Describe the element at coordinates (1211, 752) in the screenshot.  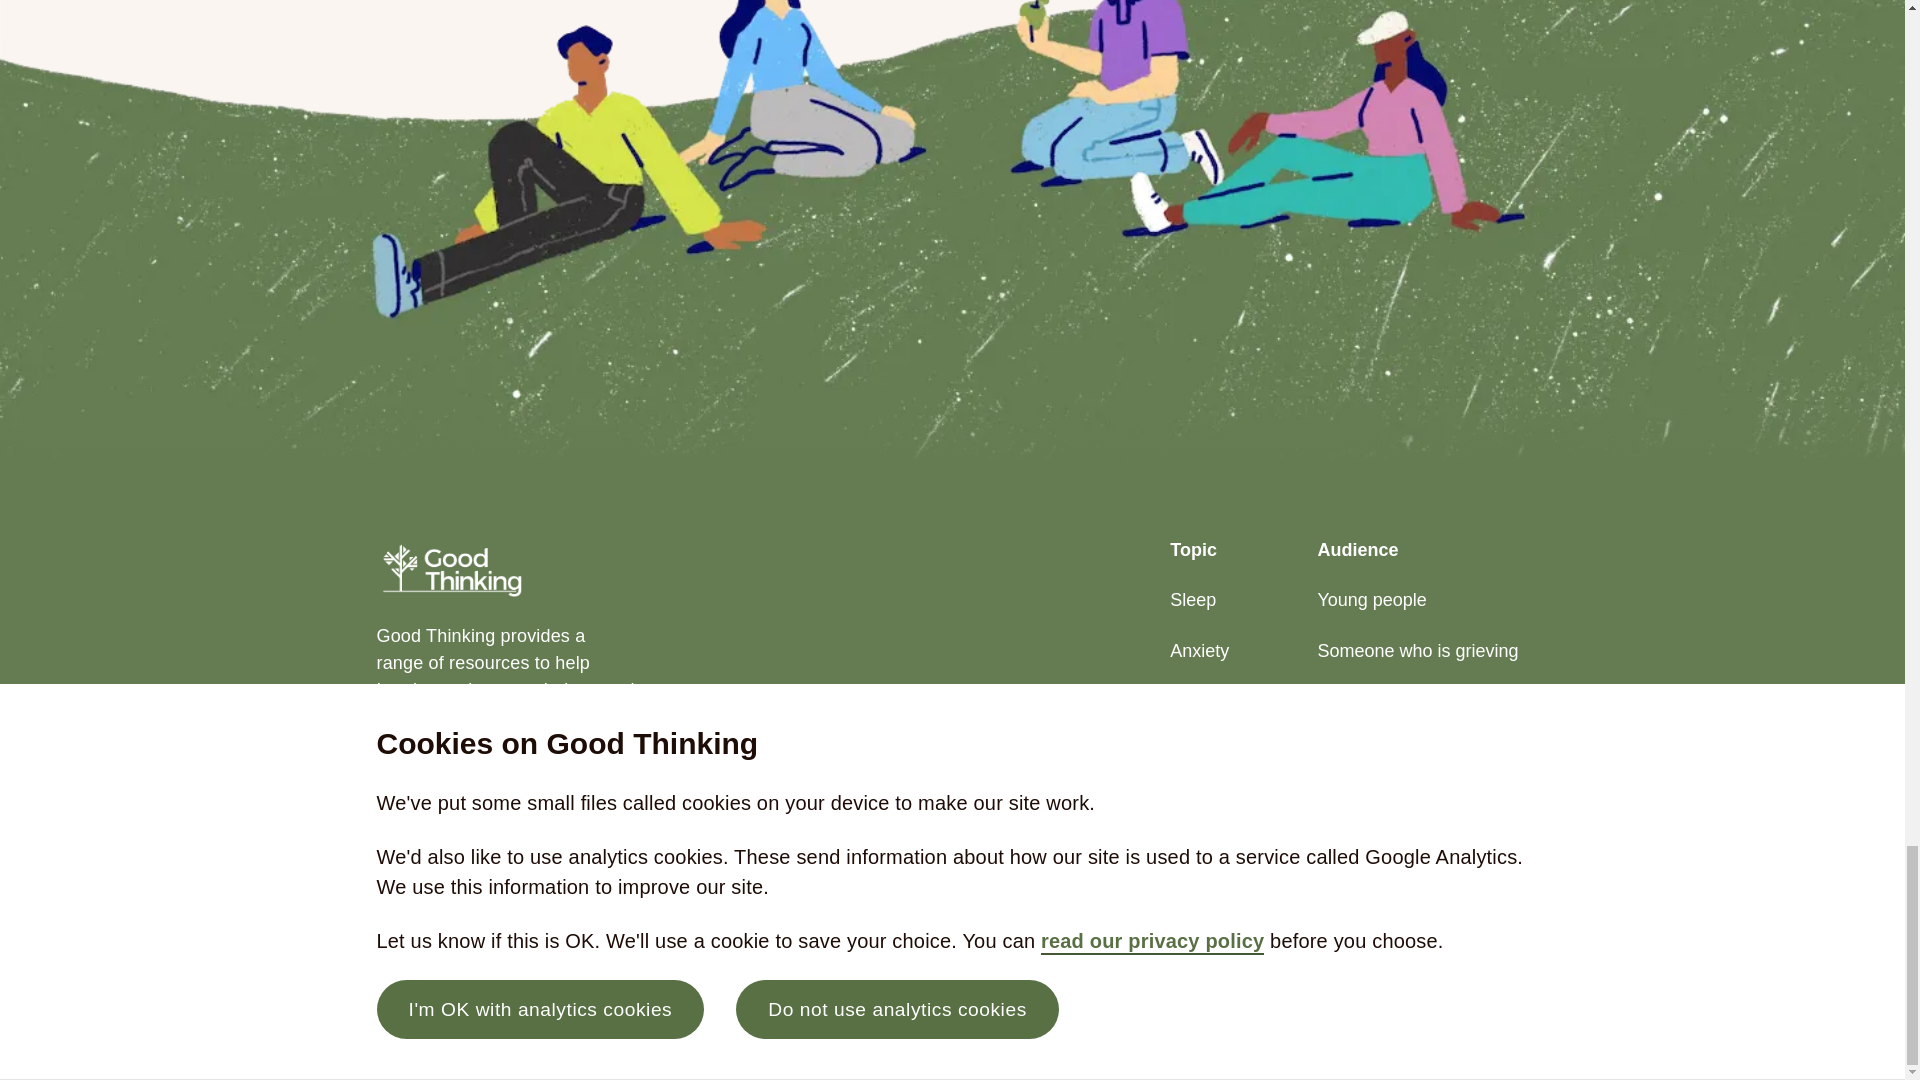
I see `Stress` at that location.